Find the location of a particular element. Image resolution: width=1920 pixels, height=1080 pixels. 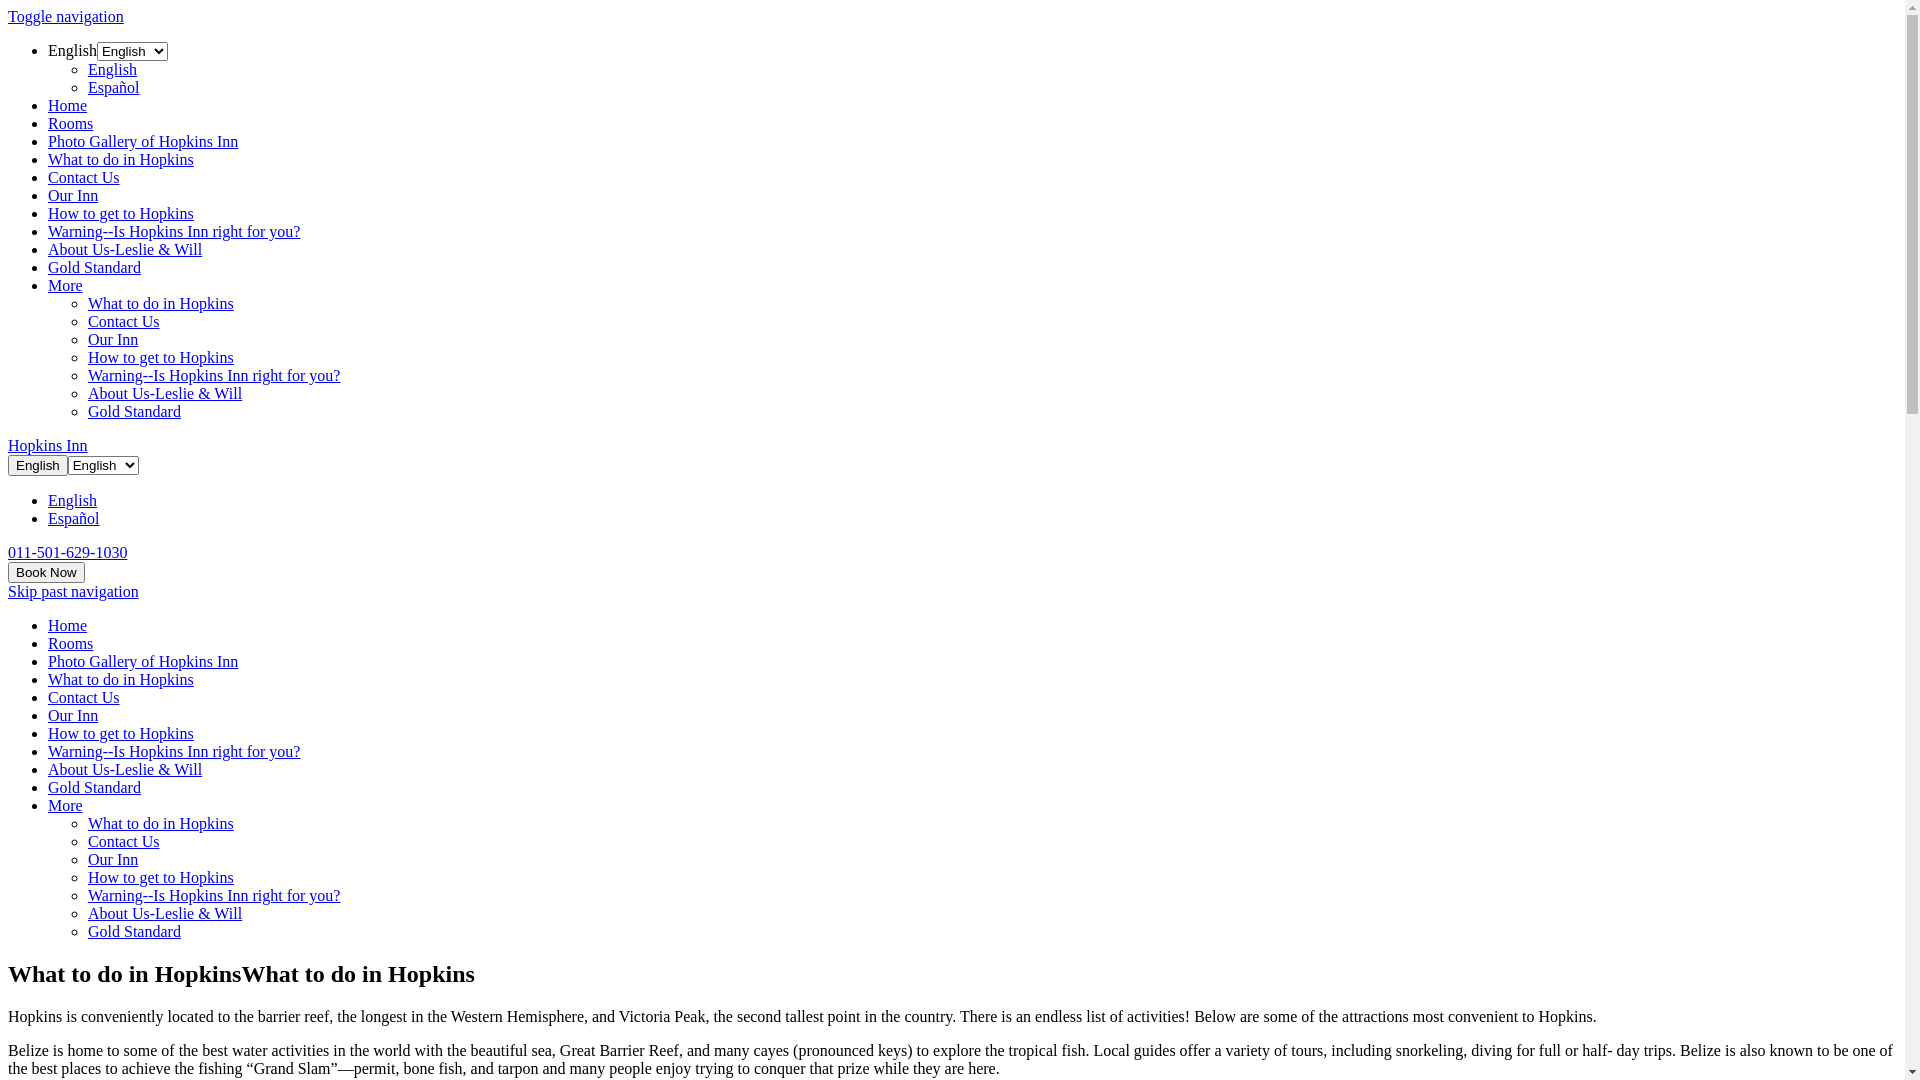

Home is located at coordinates (68, 626).